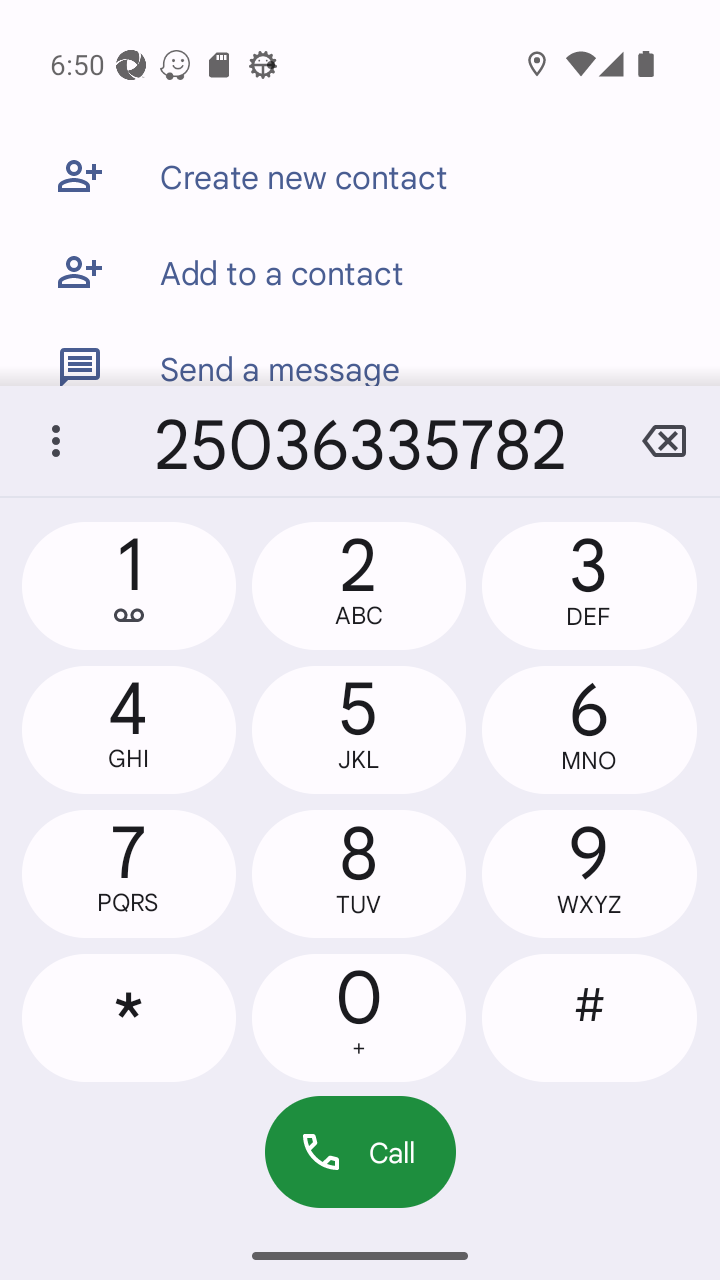  Describe the element at coordinates (588, 586) in the screenshot. I see `3,DEF 3 DEF` at that location.